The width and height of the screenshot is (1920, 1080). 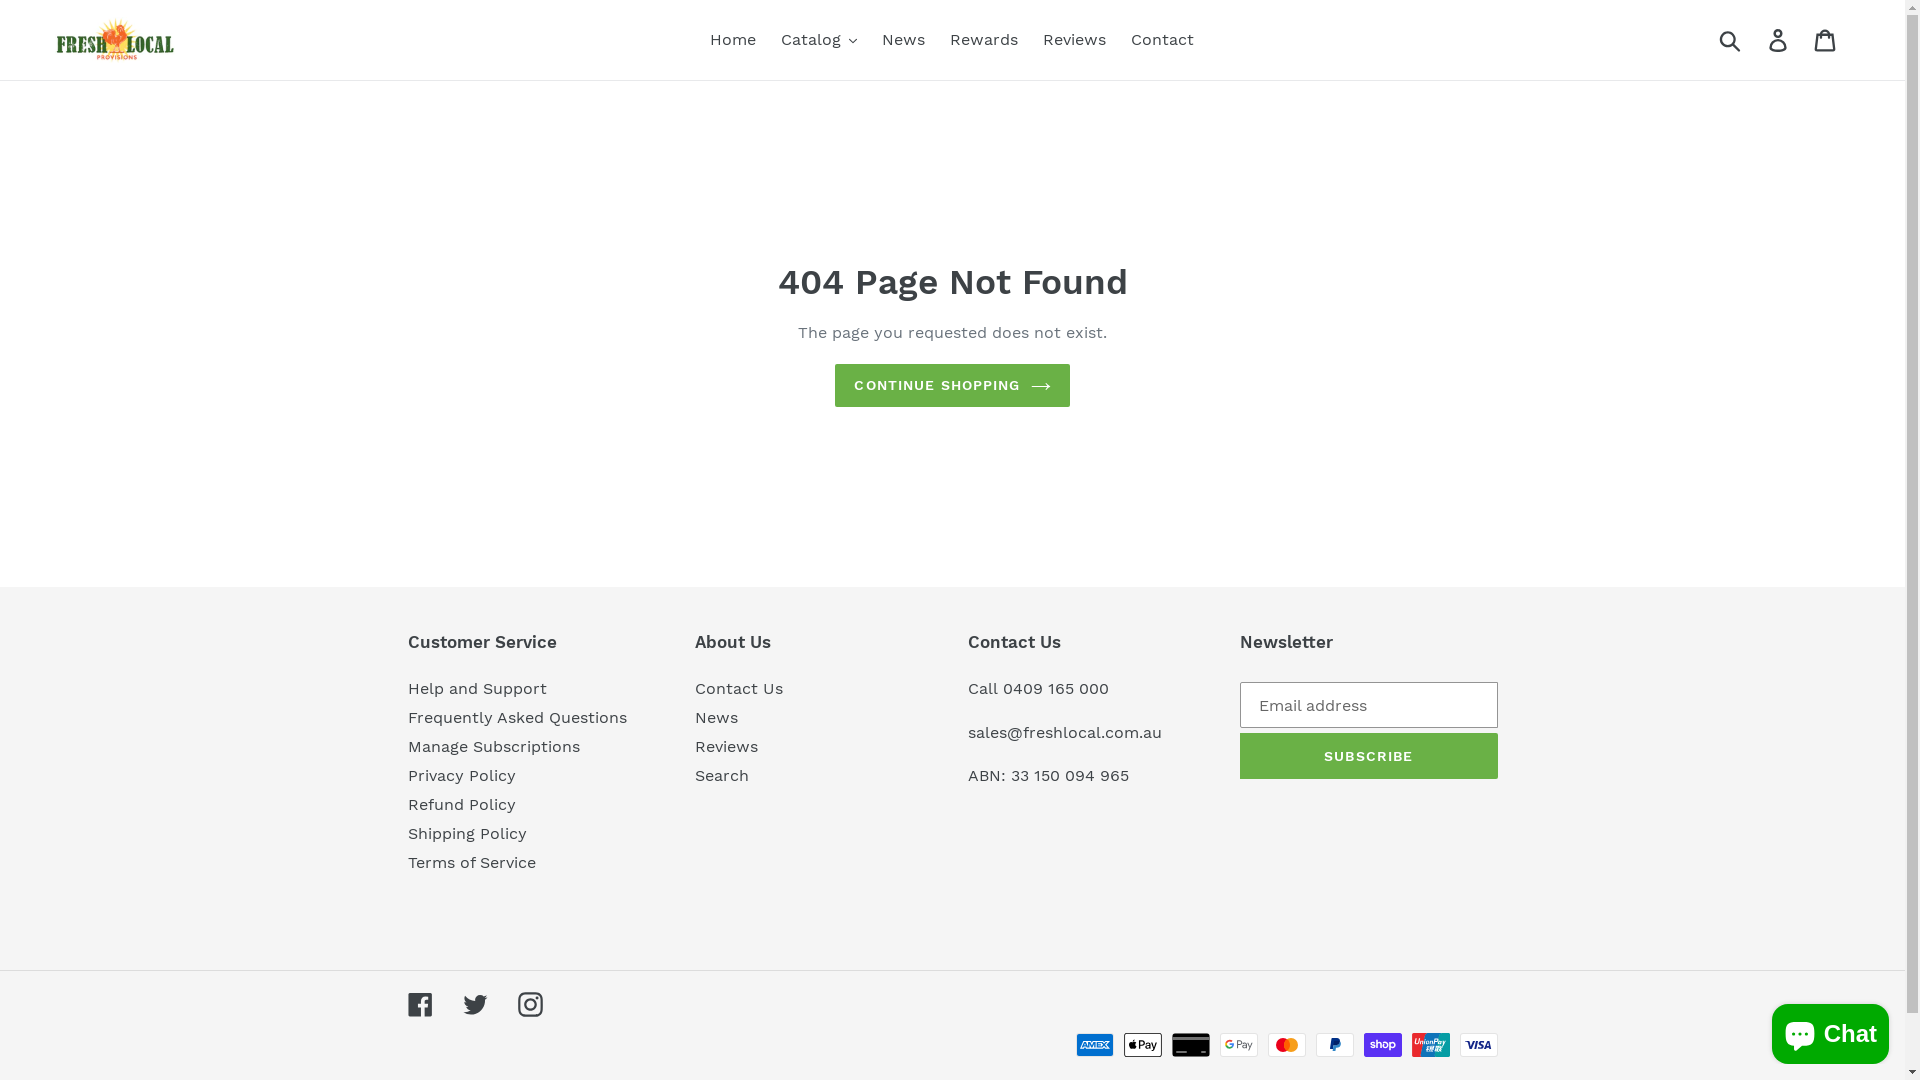 What do you see at coordinates (722, 776) in the screenshot?
I see `Search` at bounding box center [722, 776].